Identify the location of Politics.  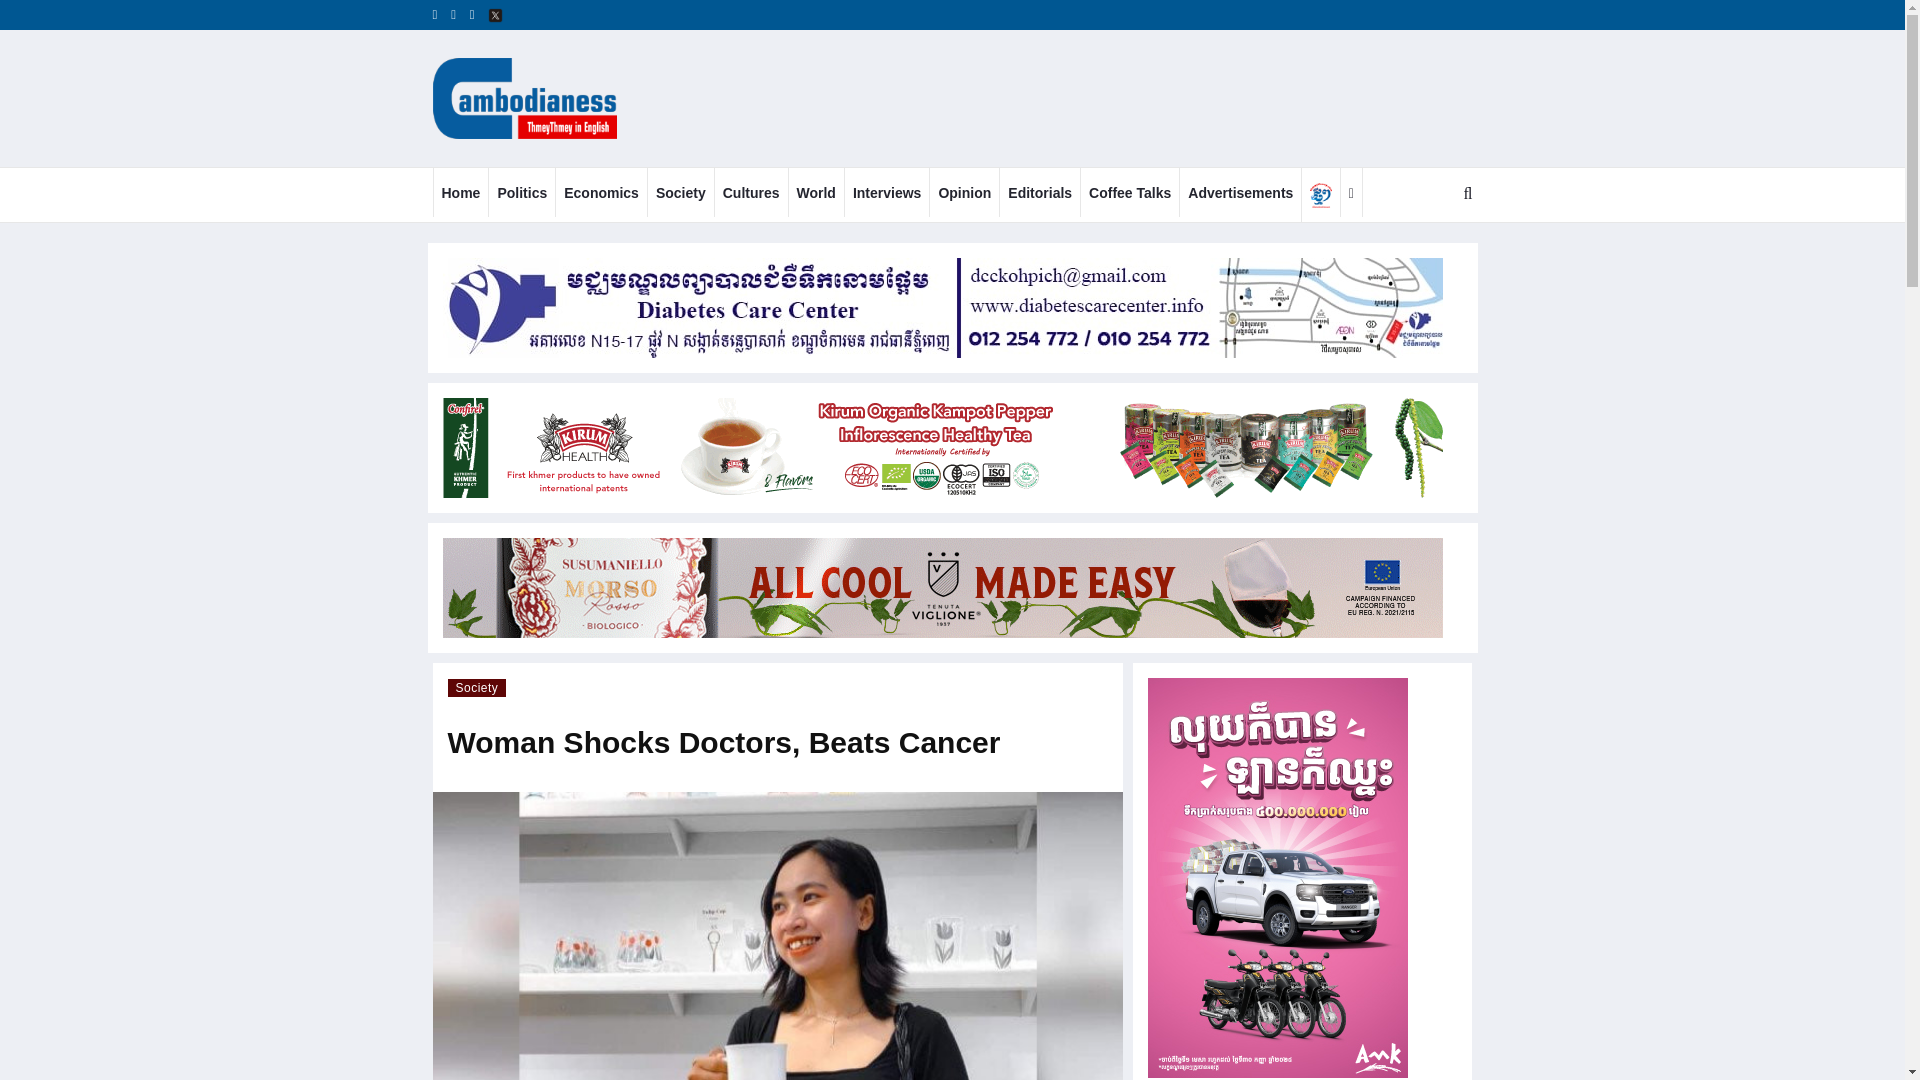
(522, 193).